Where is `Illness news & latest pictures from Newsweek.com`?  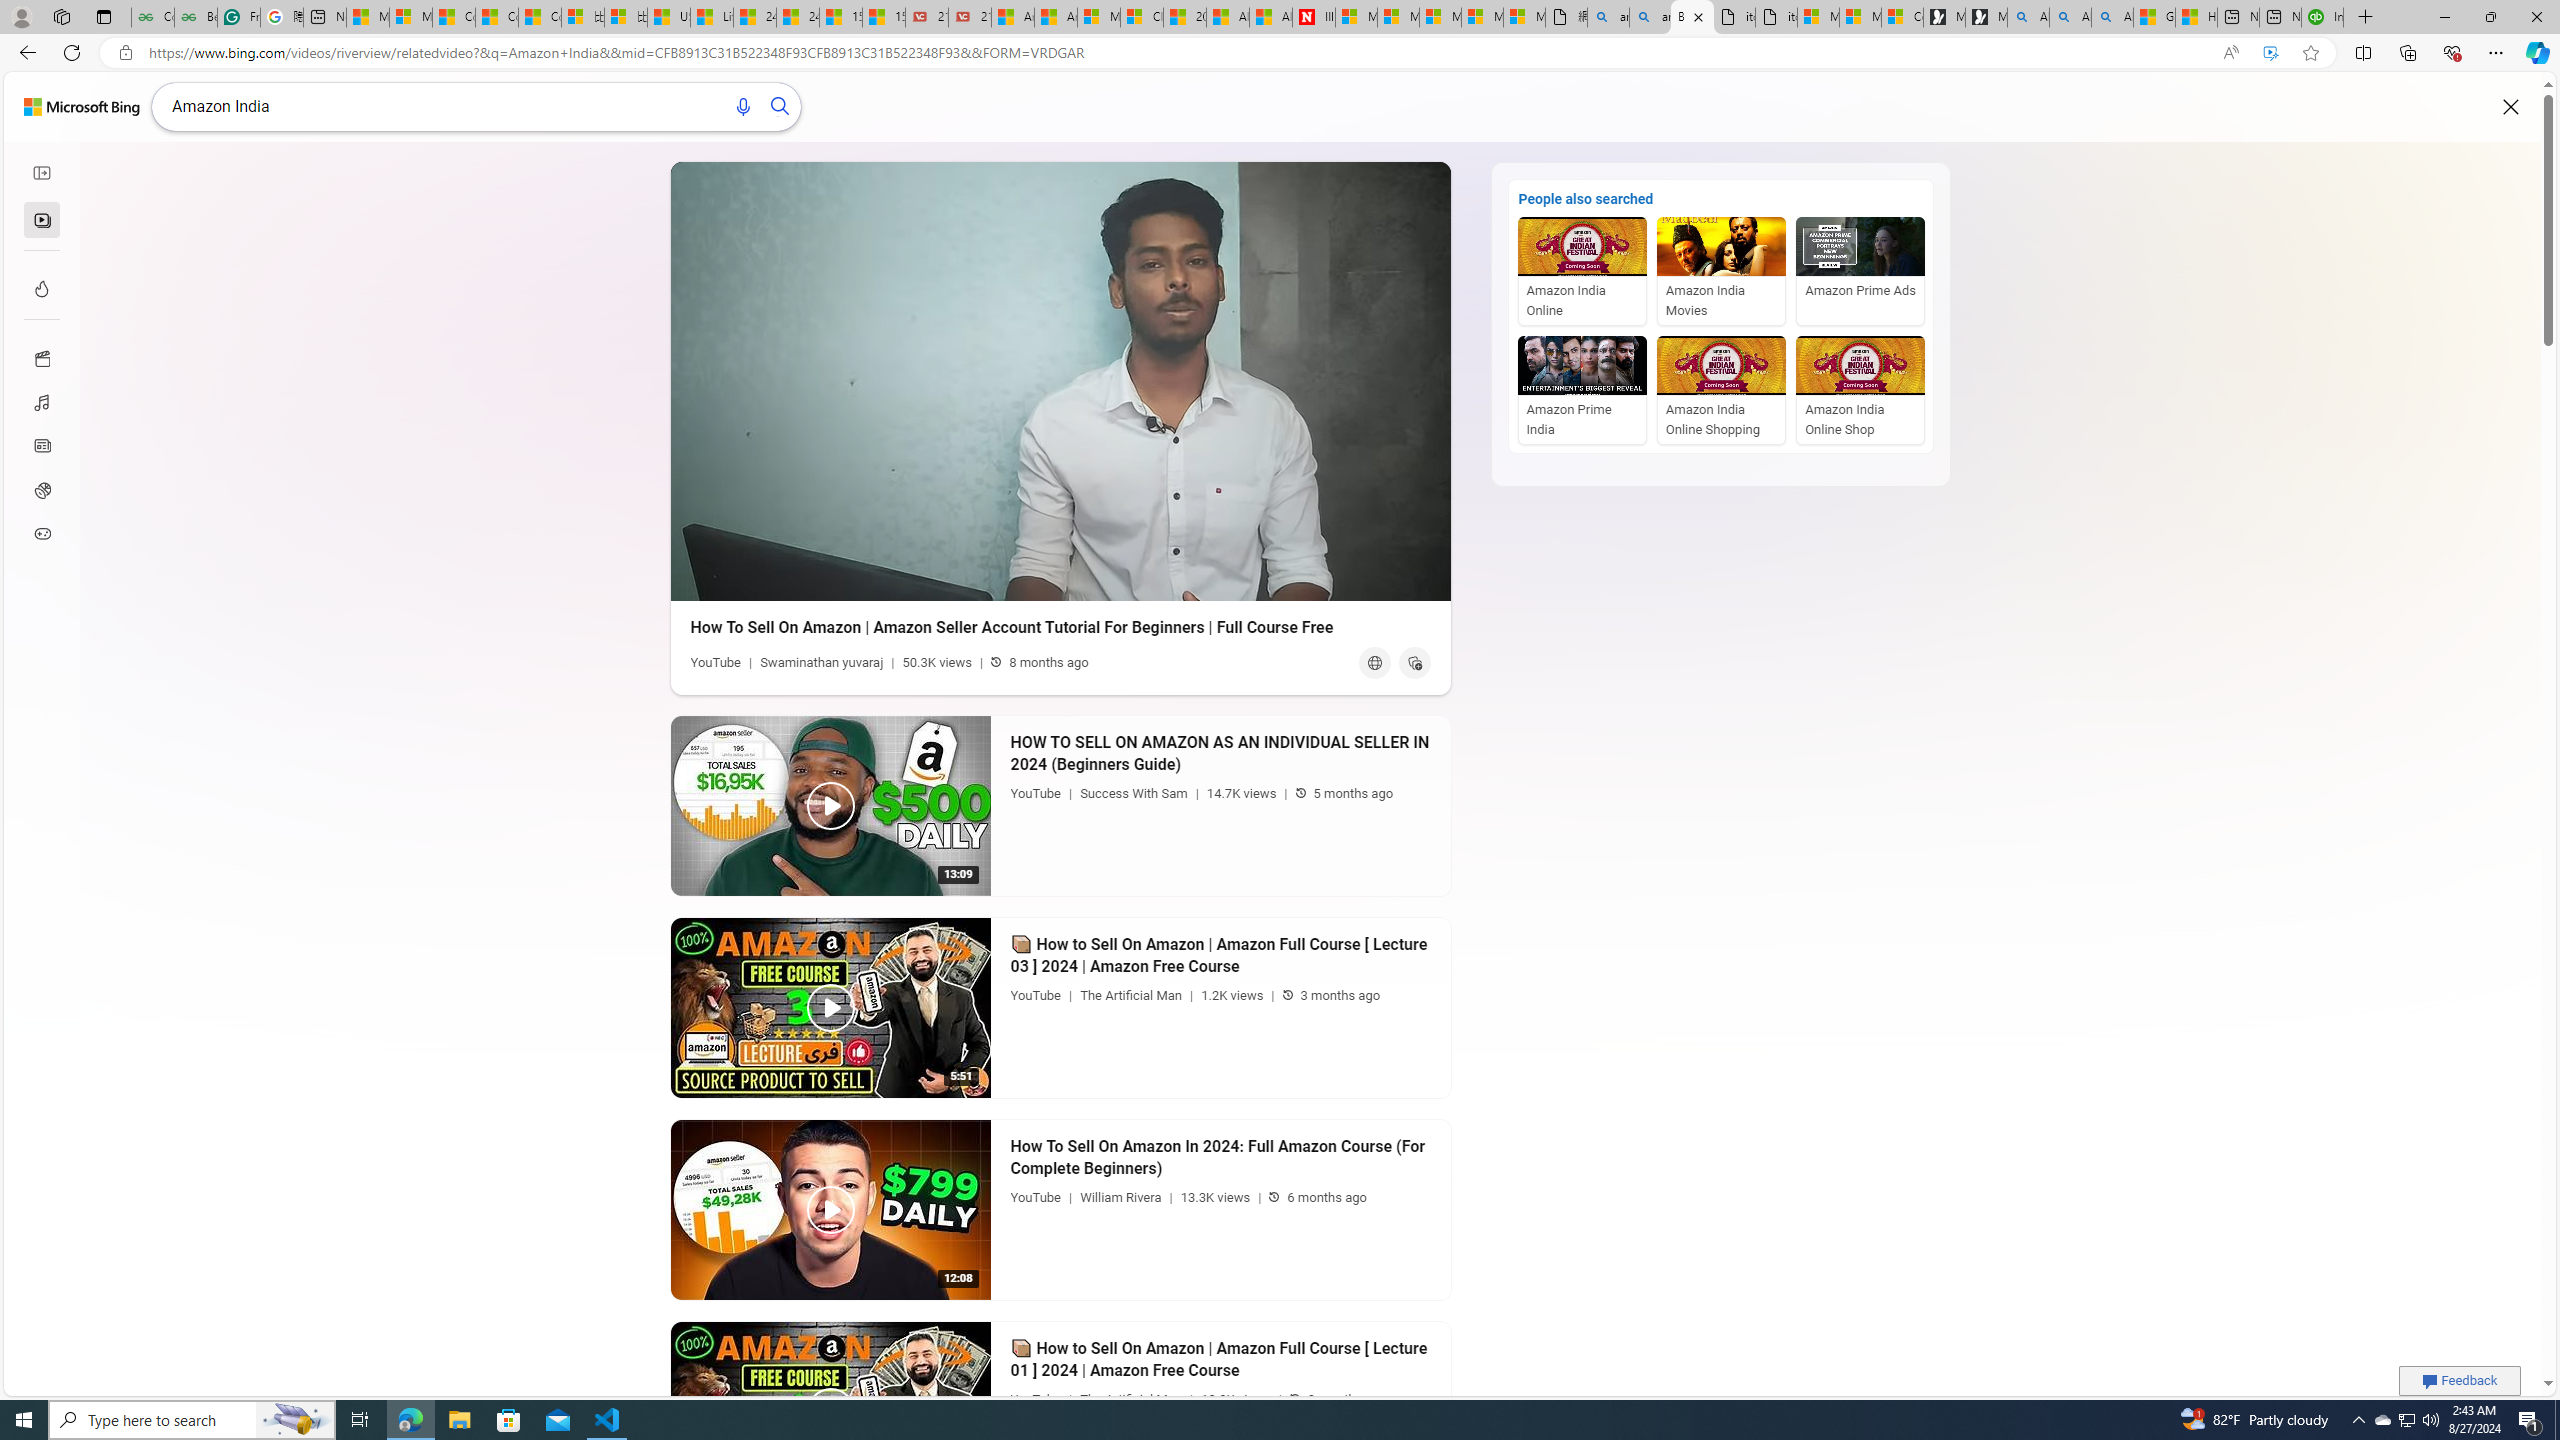 Illness news & latest pictures from Newsweek.com is located at coordinates (1314, 17).